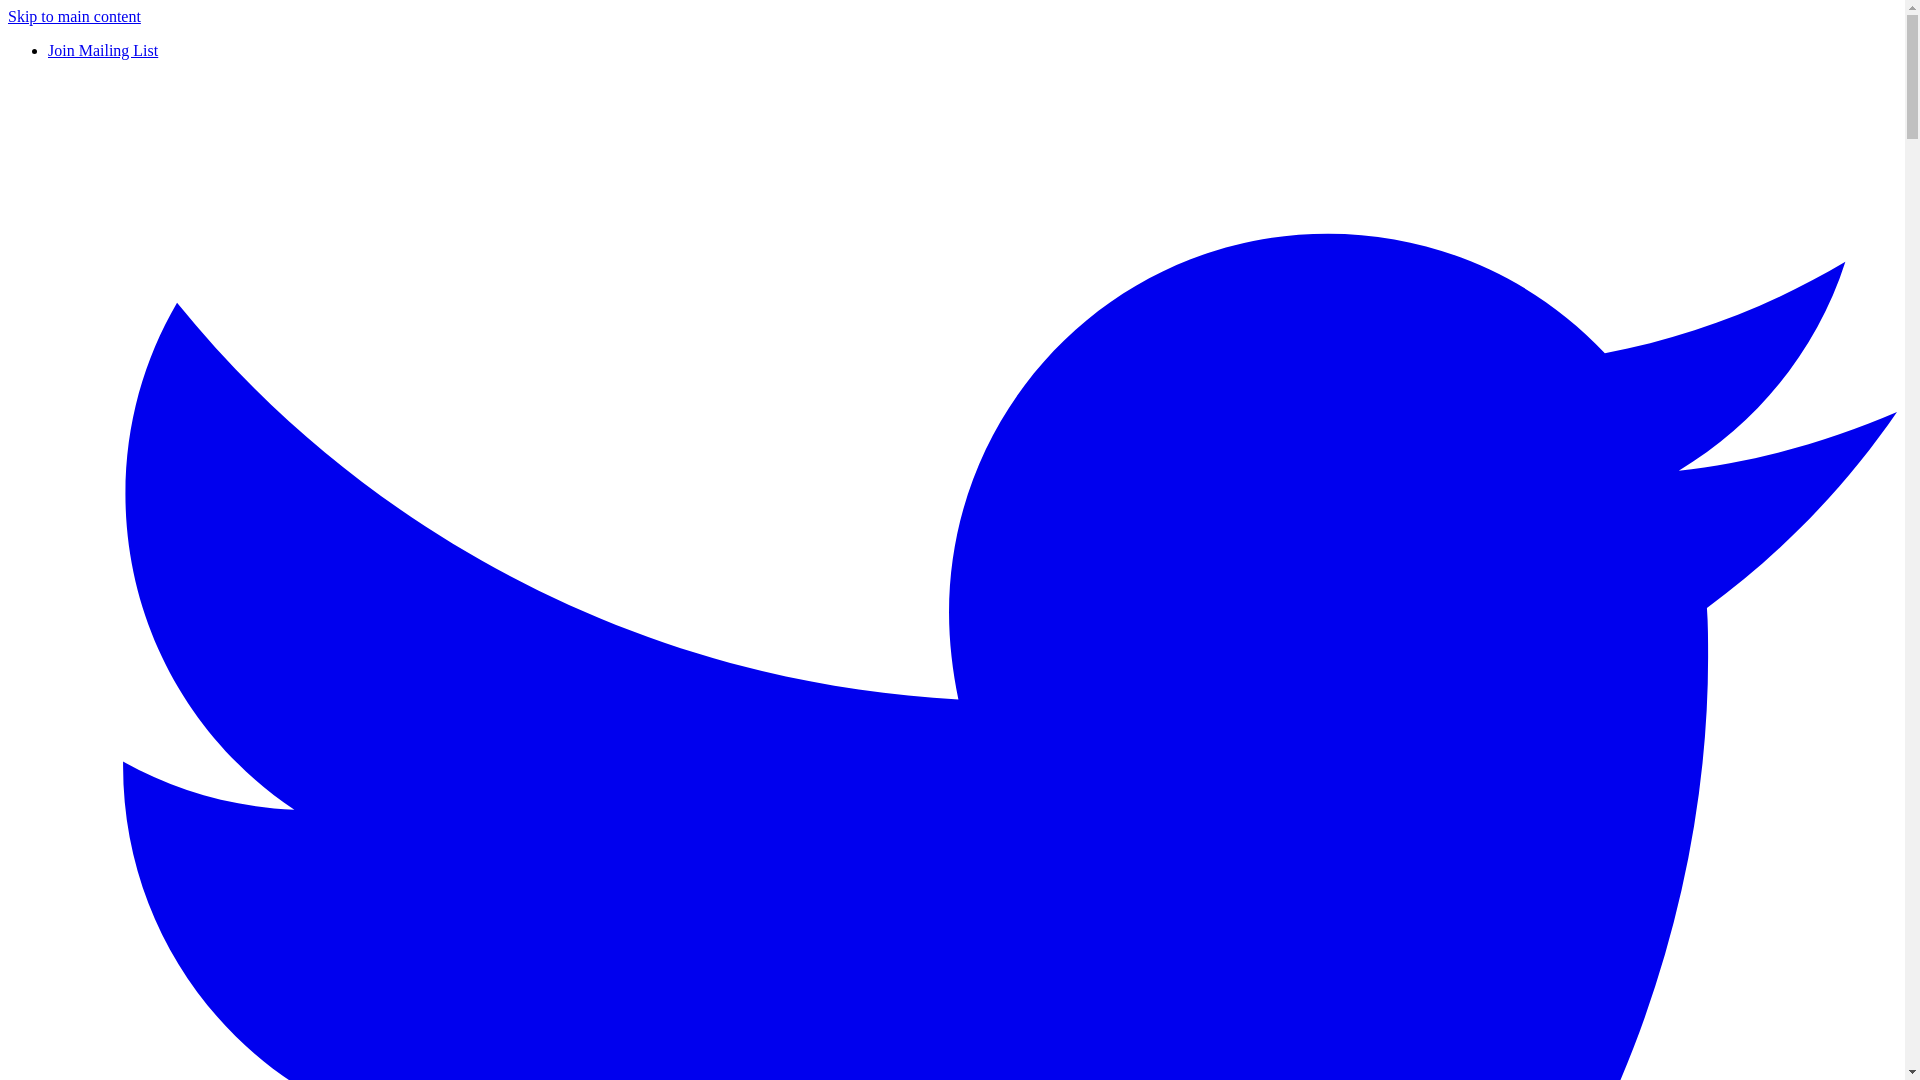 The width and height of the screenshot is (1920, 1080). Describe the element at coordinates (74, 16) in the screenshot. I see `Skip to main content` at that location.